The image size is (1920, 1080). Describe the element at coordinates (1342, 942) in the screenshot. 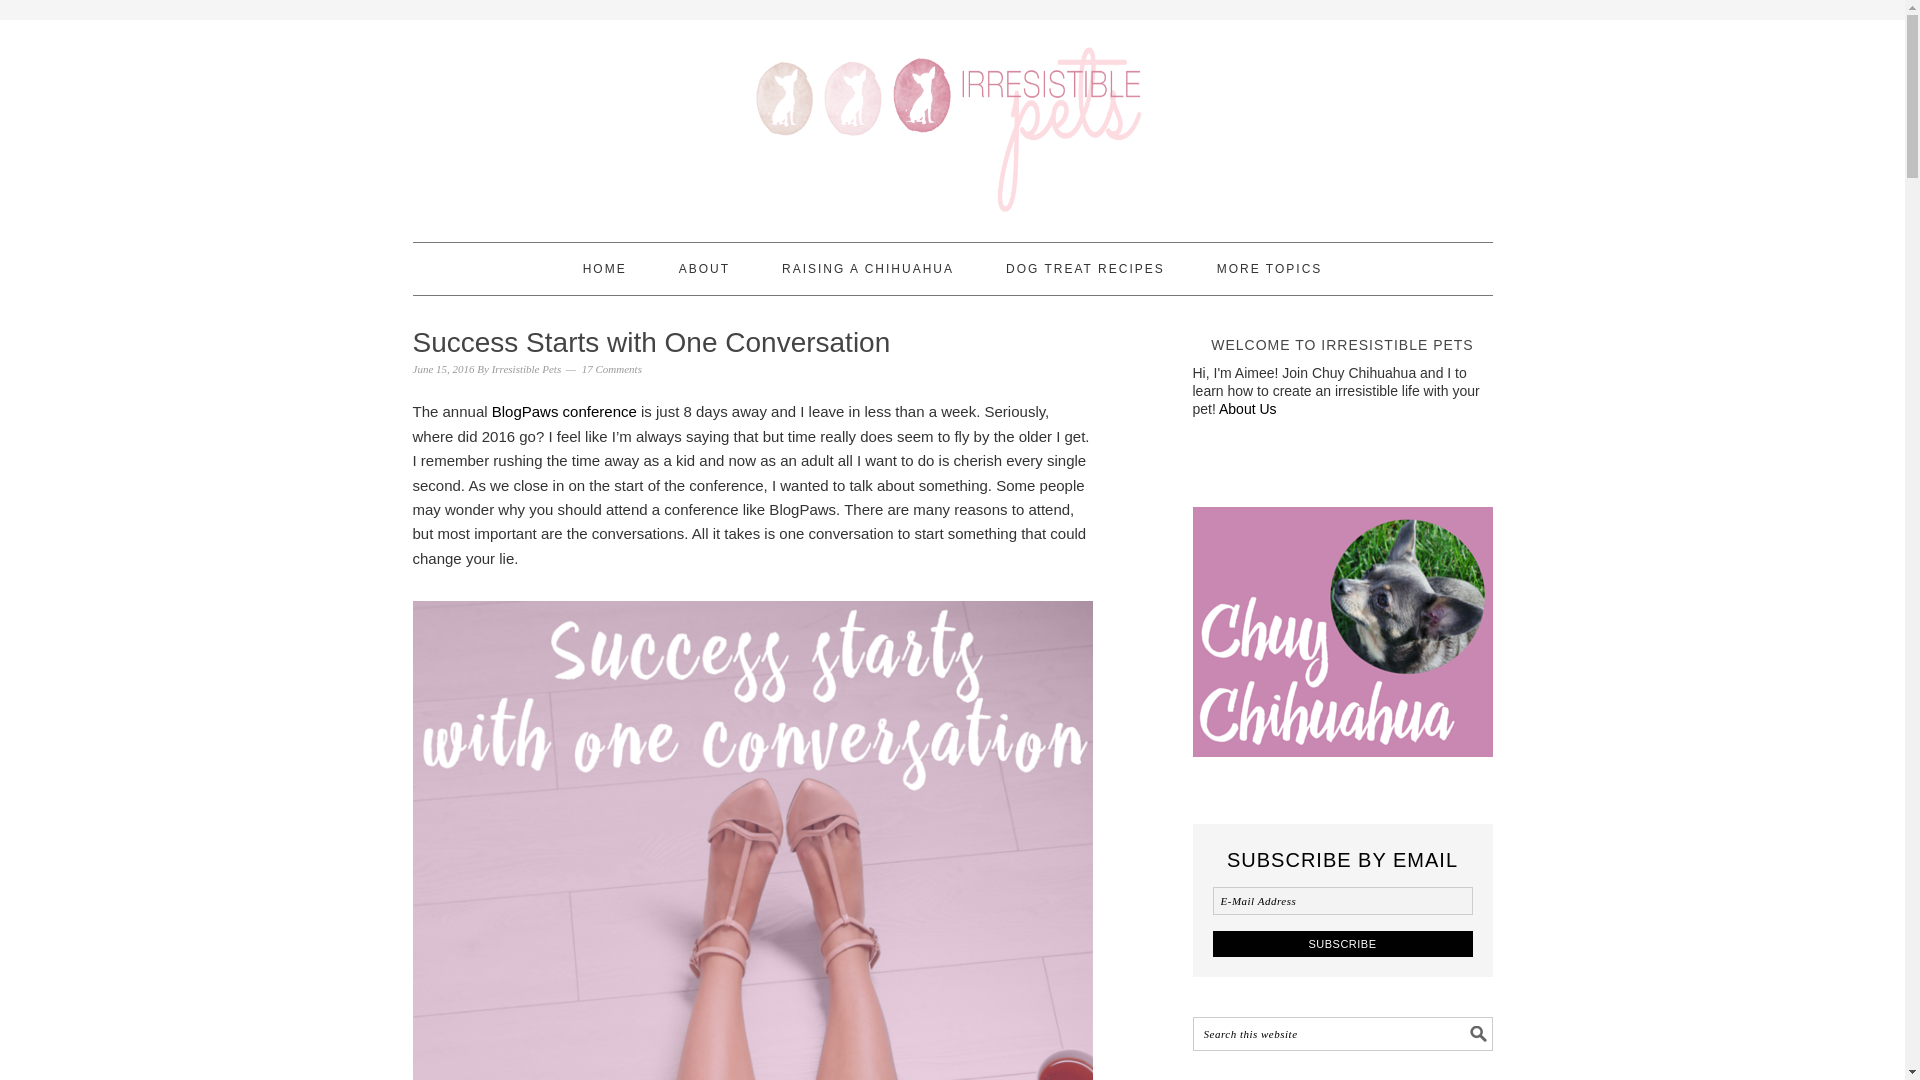

I see `Subscribe` at that location.